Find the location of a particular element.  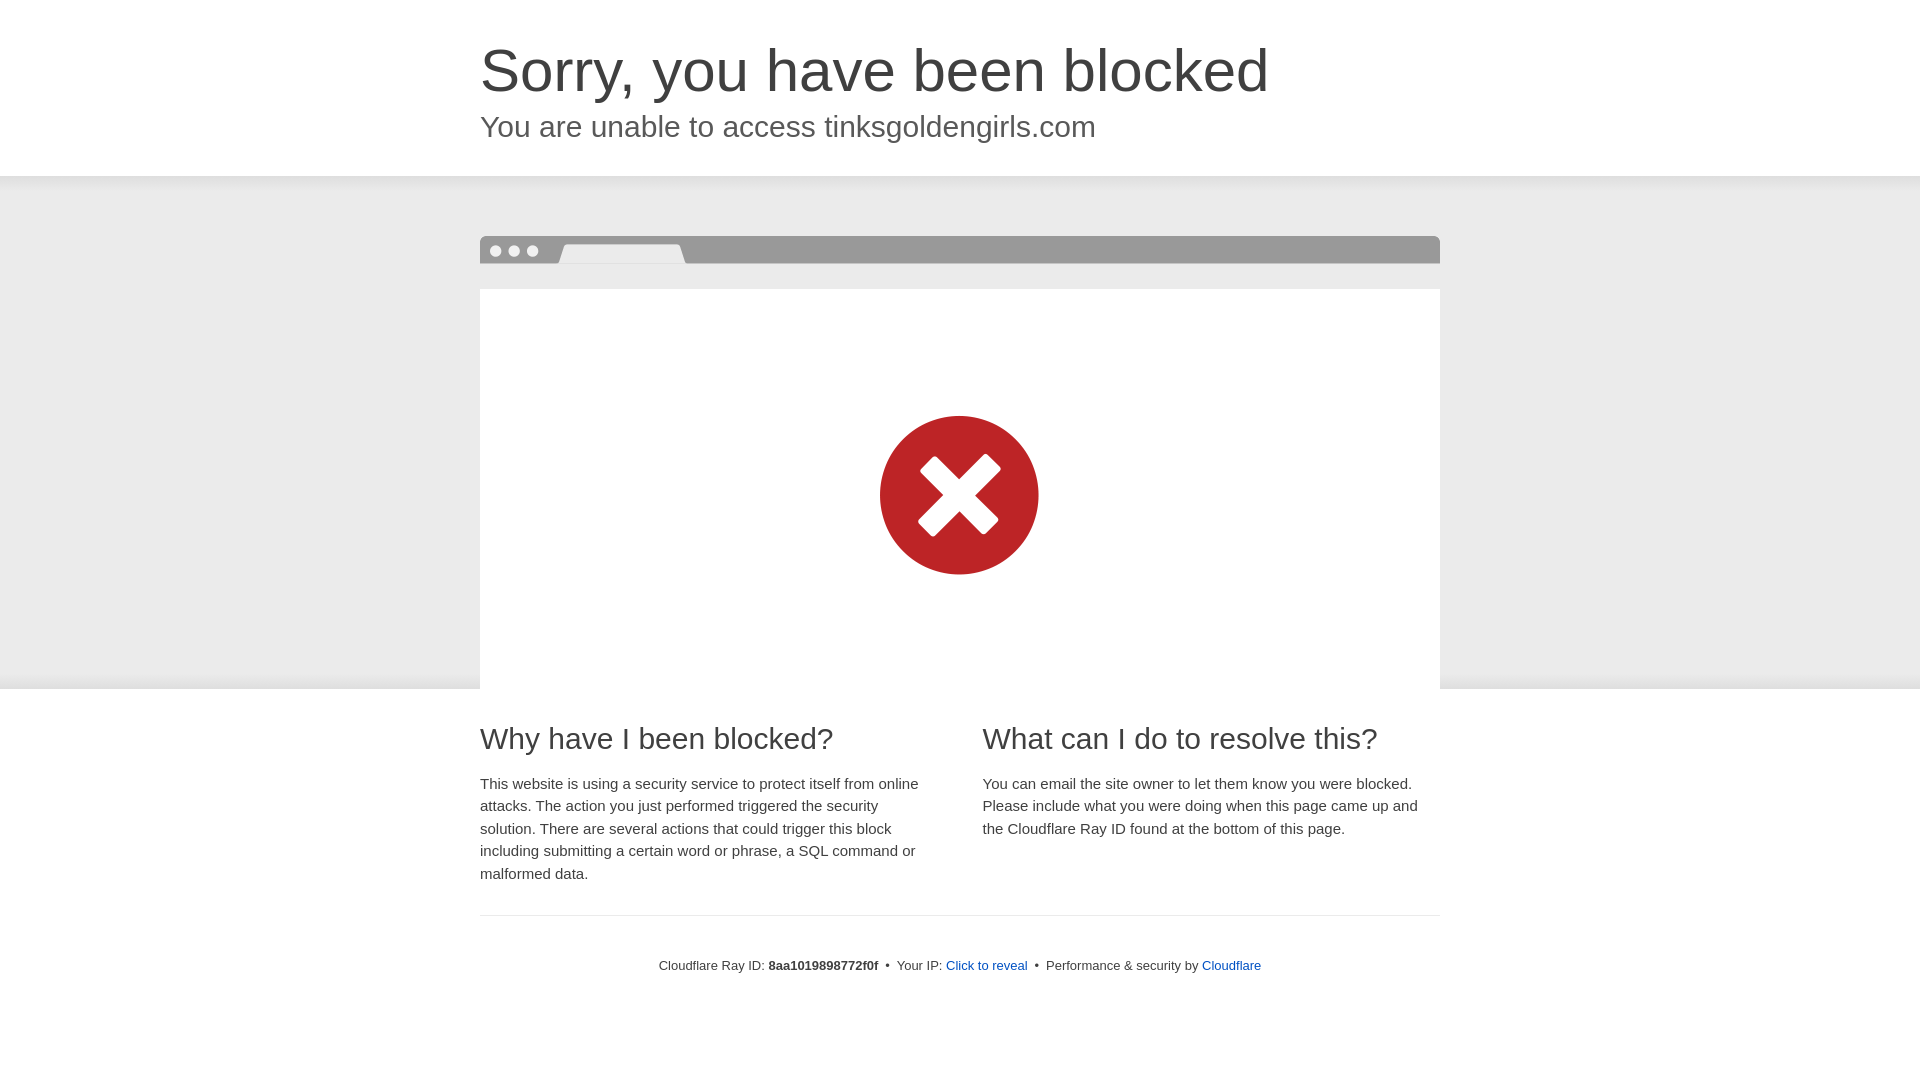

Cloudflare is located at coordinates (1231, 965).